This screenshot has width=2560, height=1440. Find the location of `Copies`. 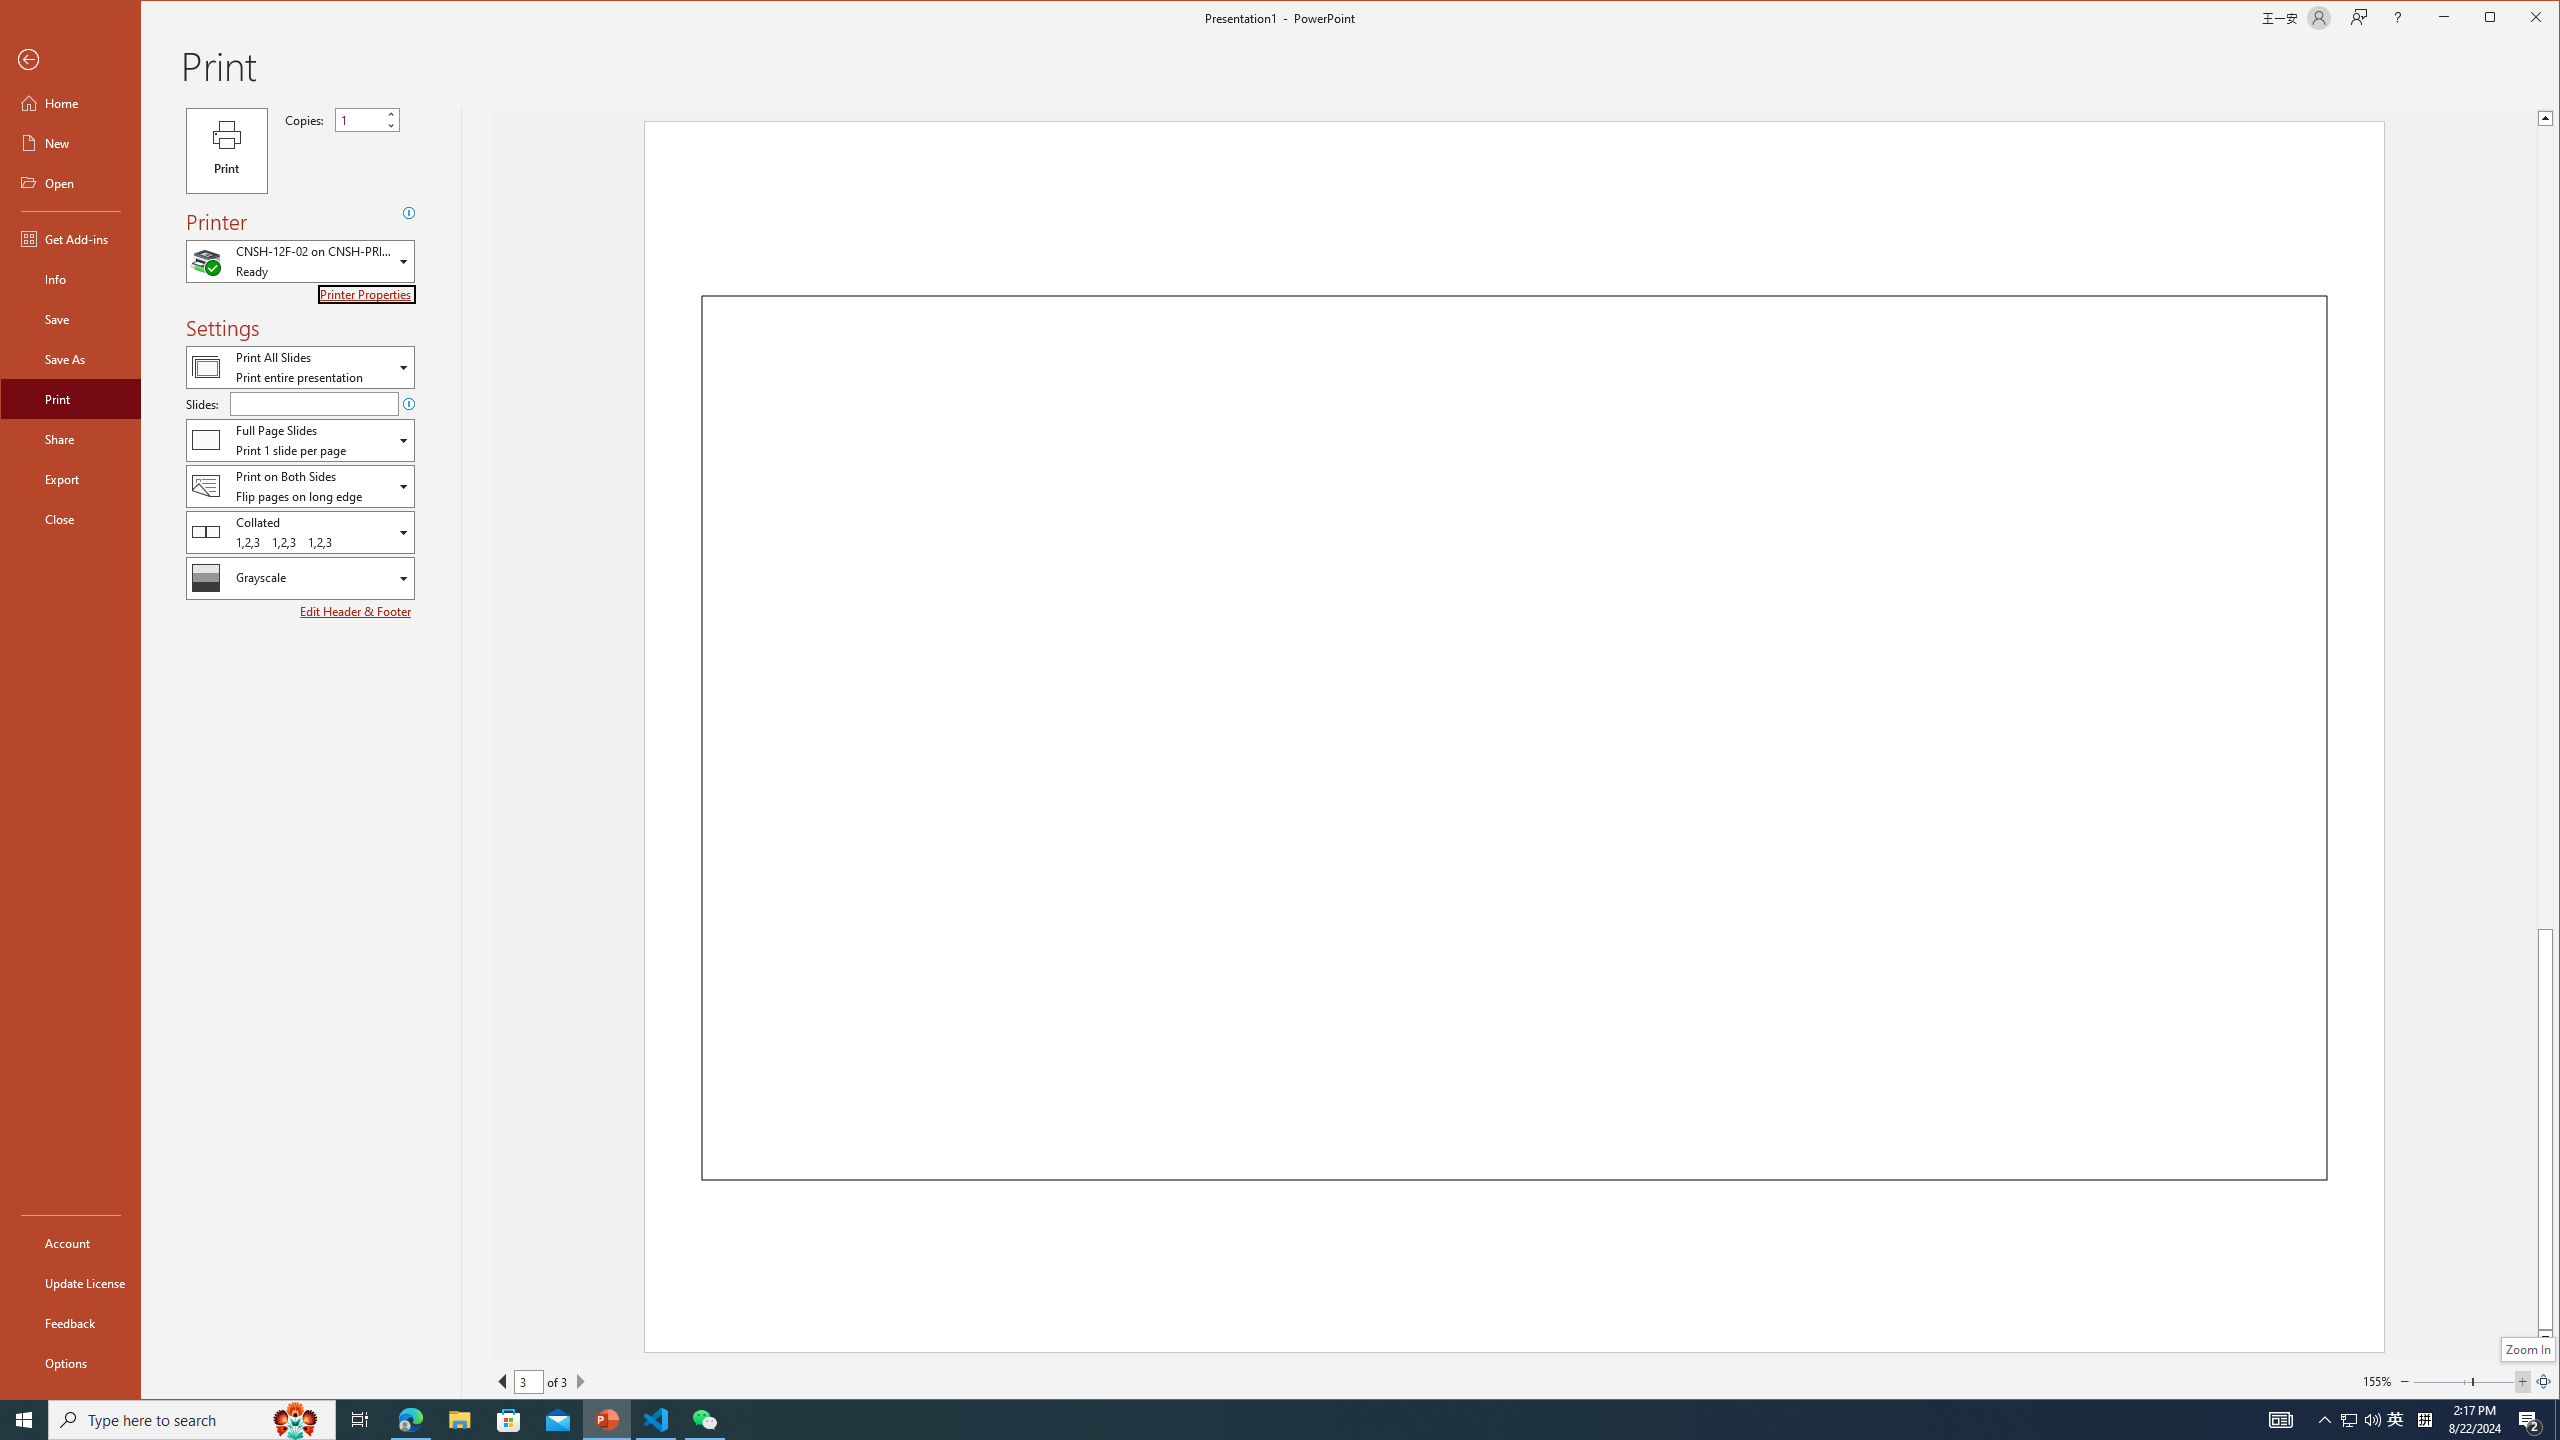

Copies is located at coordinates (367, 120).